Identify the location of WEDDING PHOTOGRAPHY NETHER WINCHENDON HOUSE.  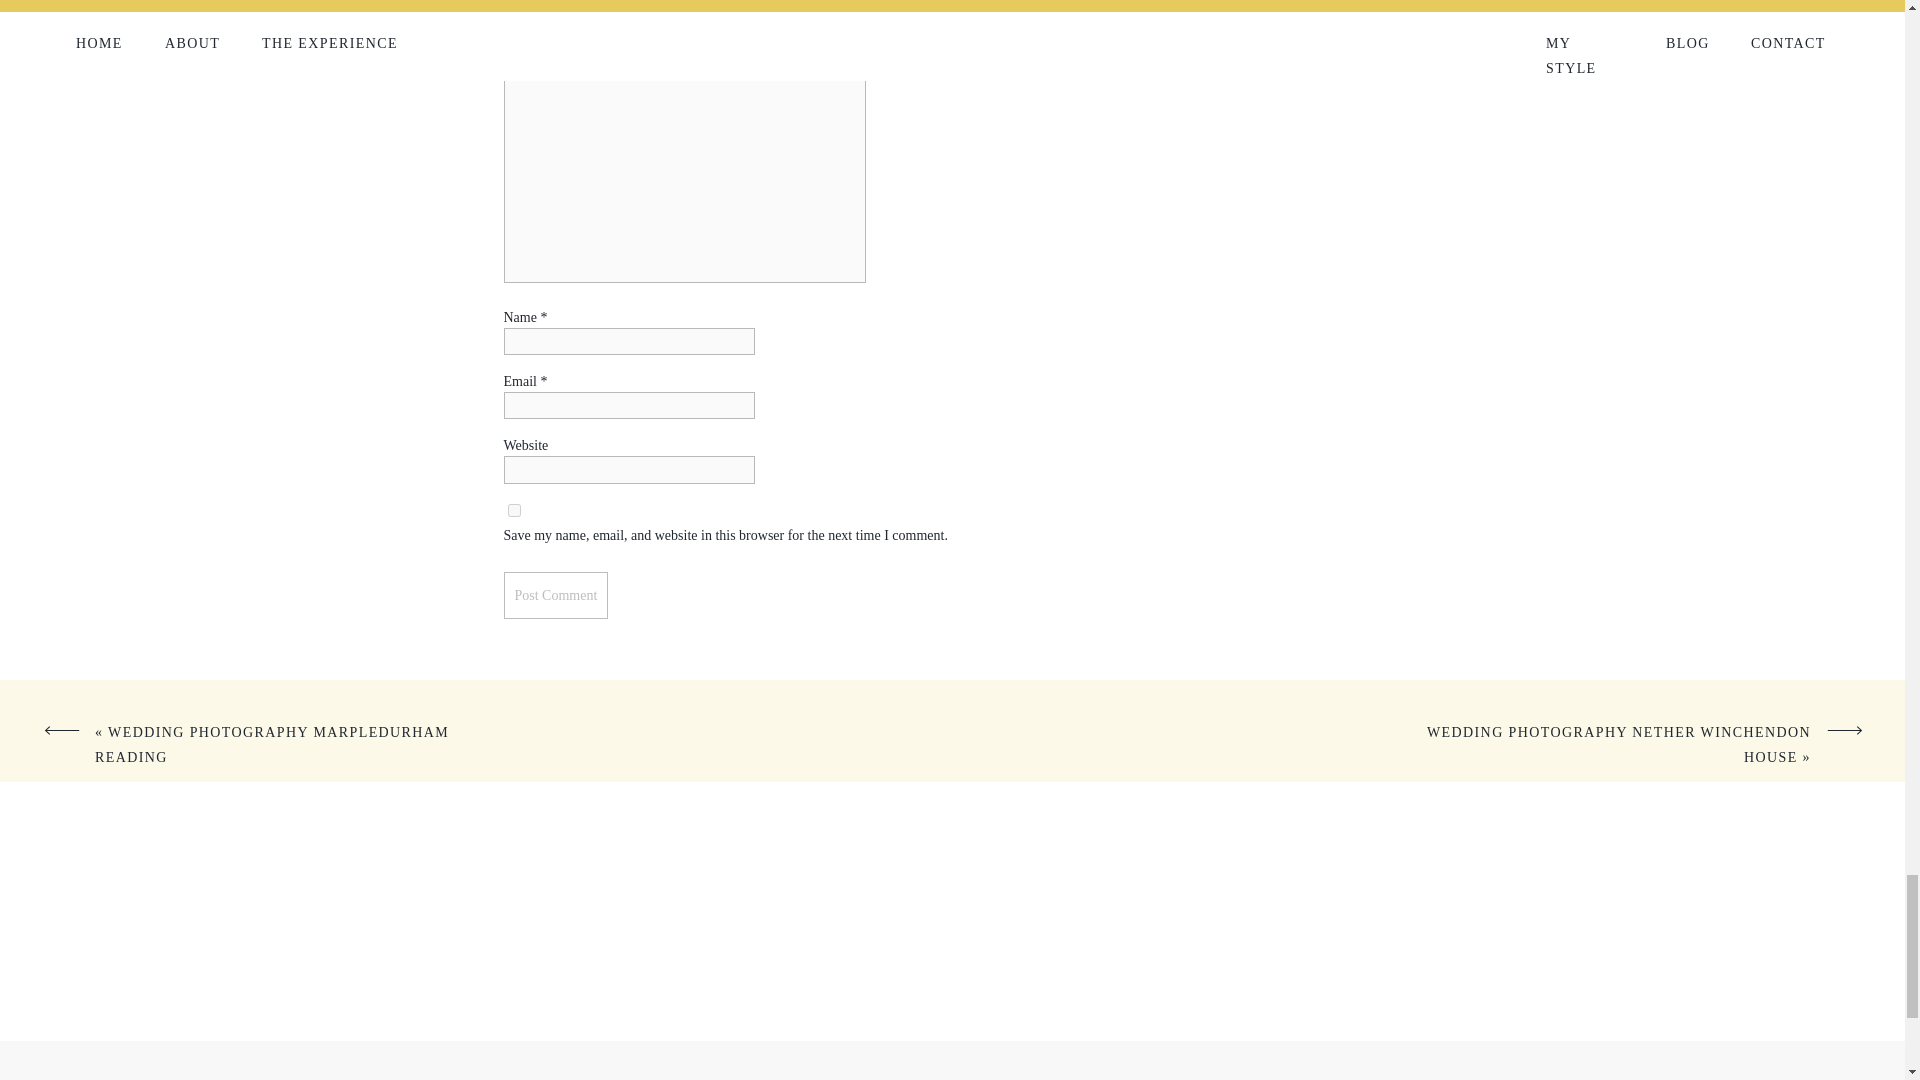
(1618, 744).